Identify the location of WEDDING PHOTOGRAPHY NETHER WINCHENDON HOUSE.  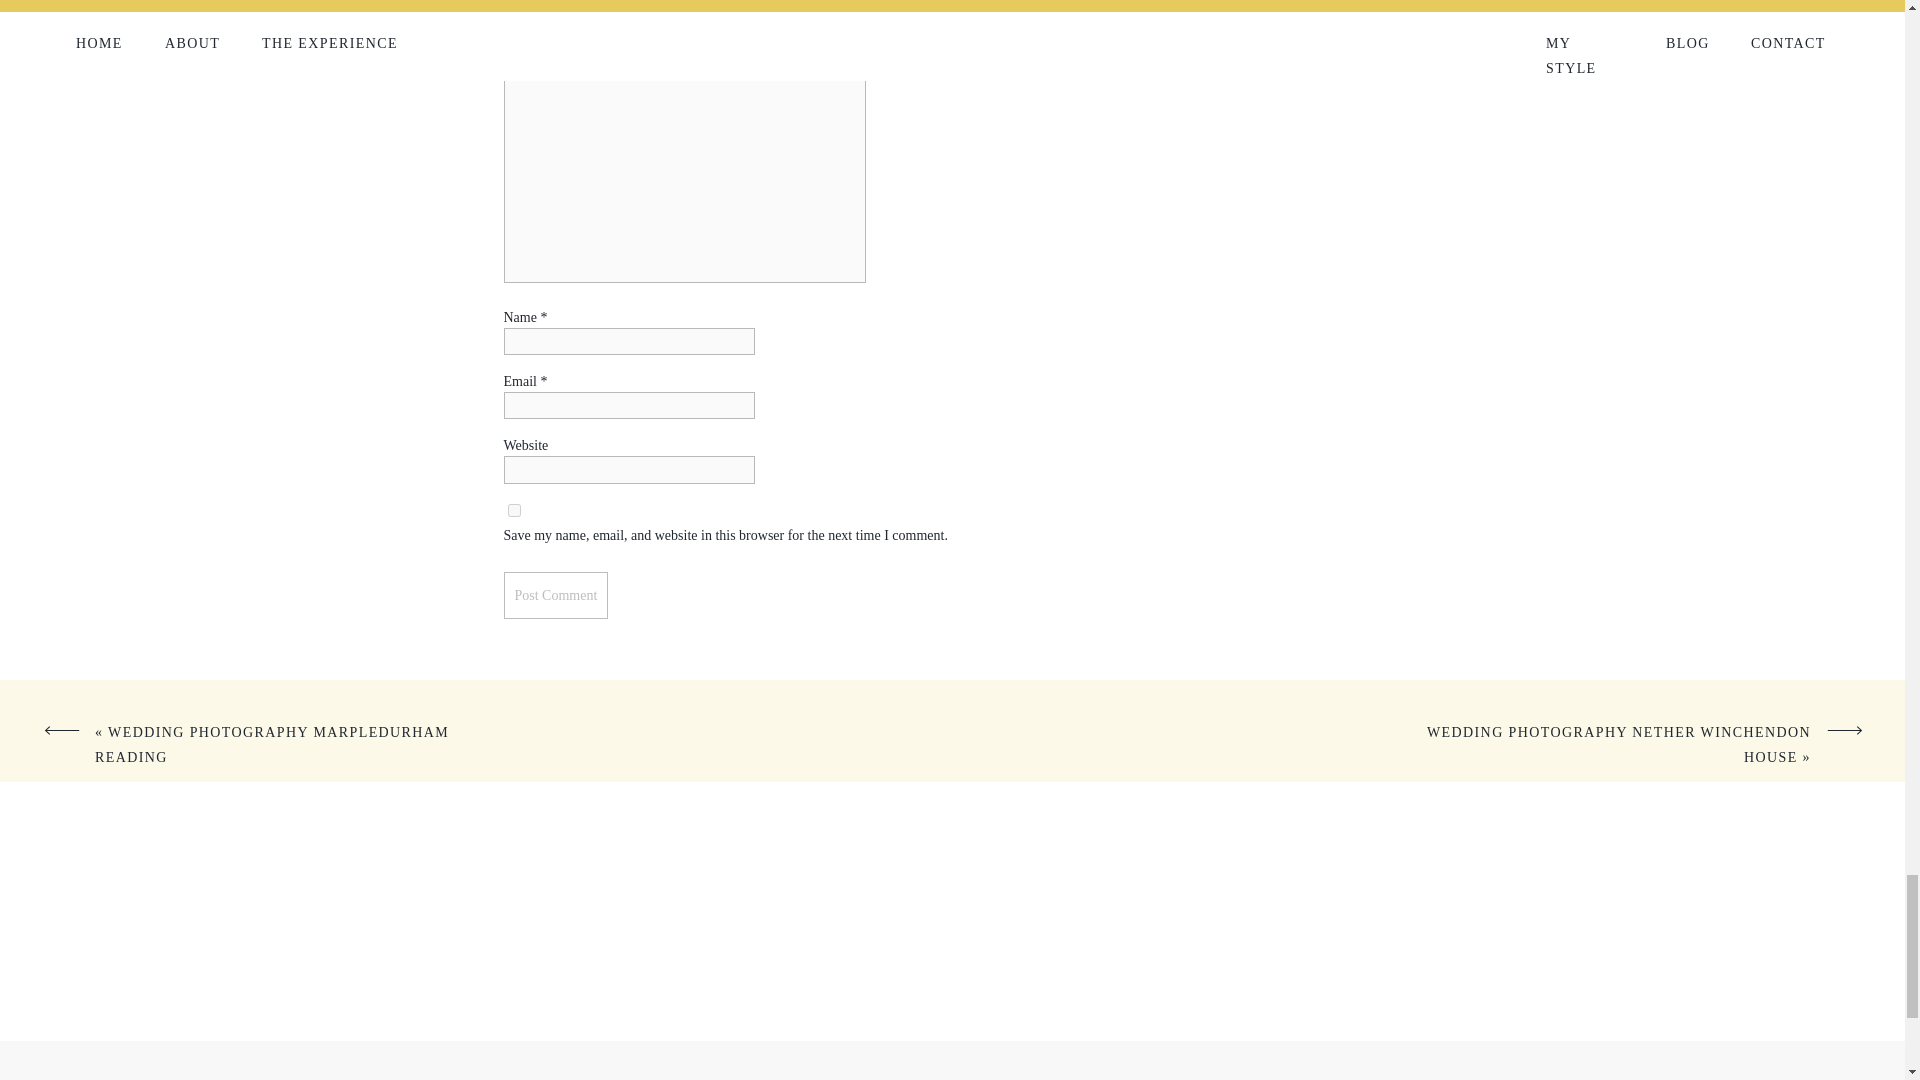
(1618, 744).